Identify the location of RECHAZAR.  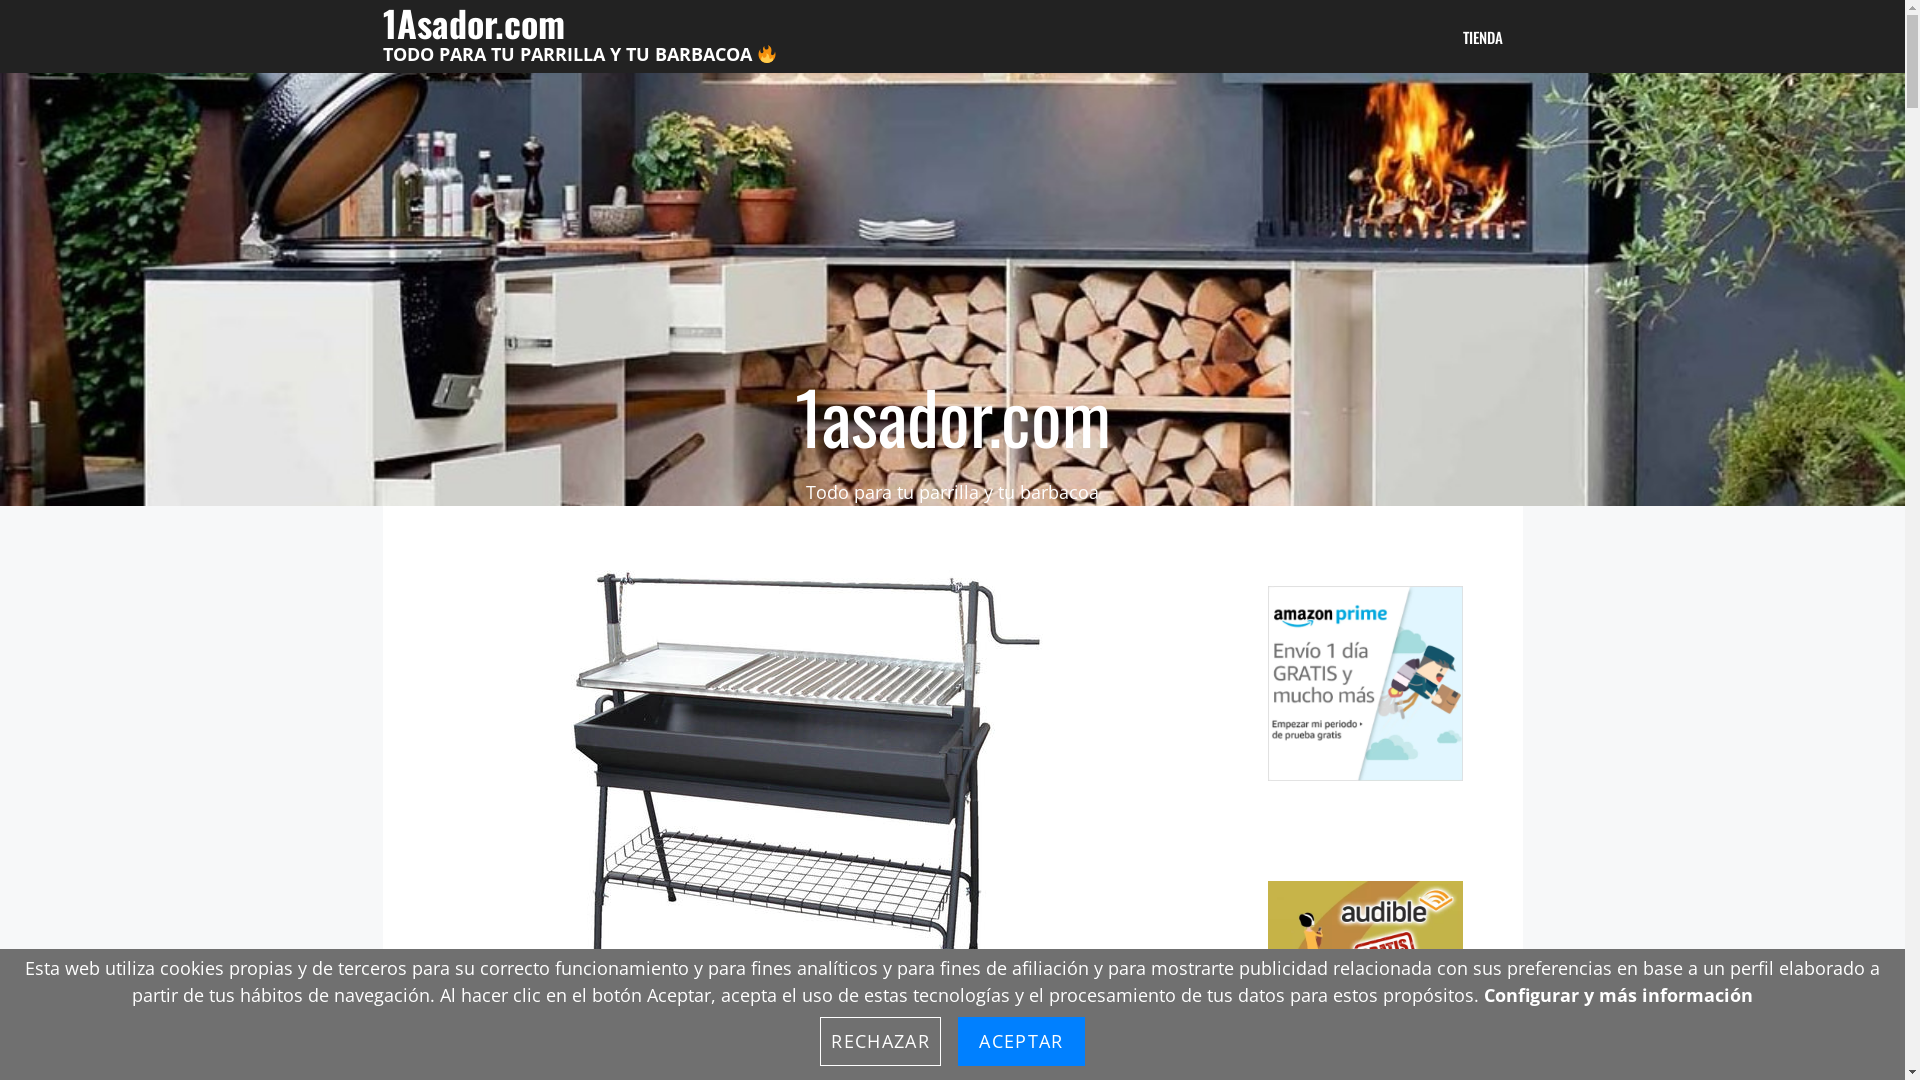
(880, 1042).